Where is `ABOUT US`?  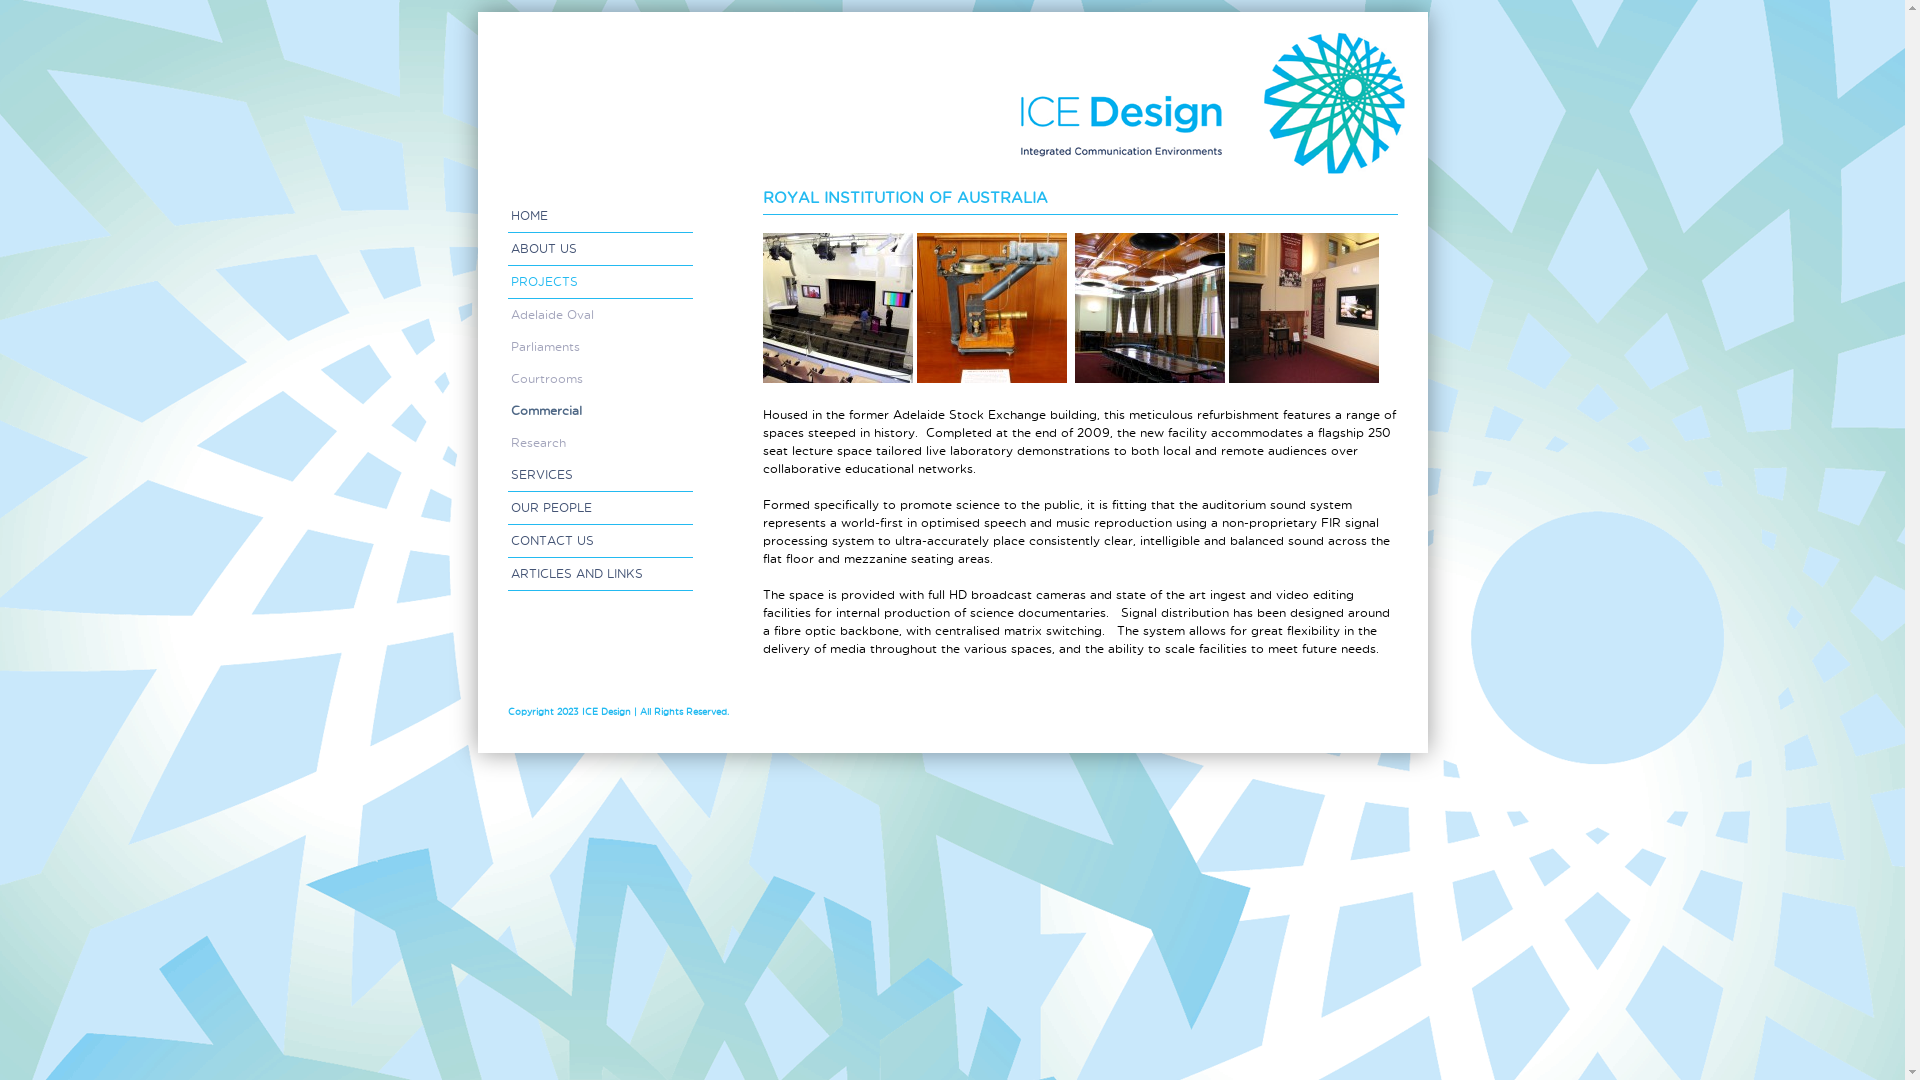 ABOUT US is located at coordinates (600, 250).